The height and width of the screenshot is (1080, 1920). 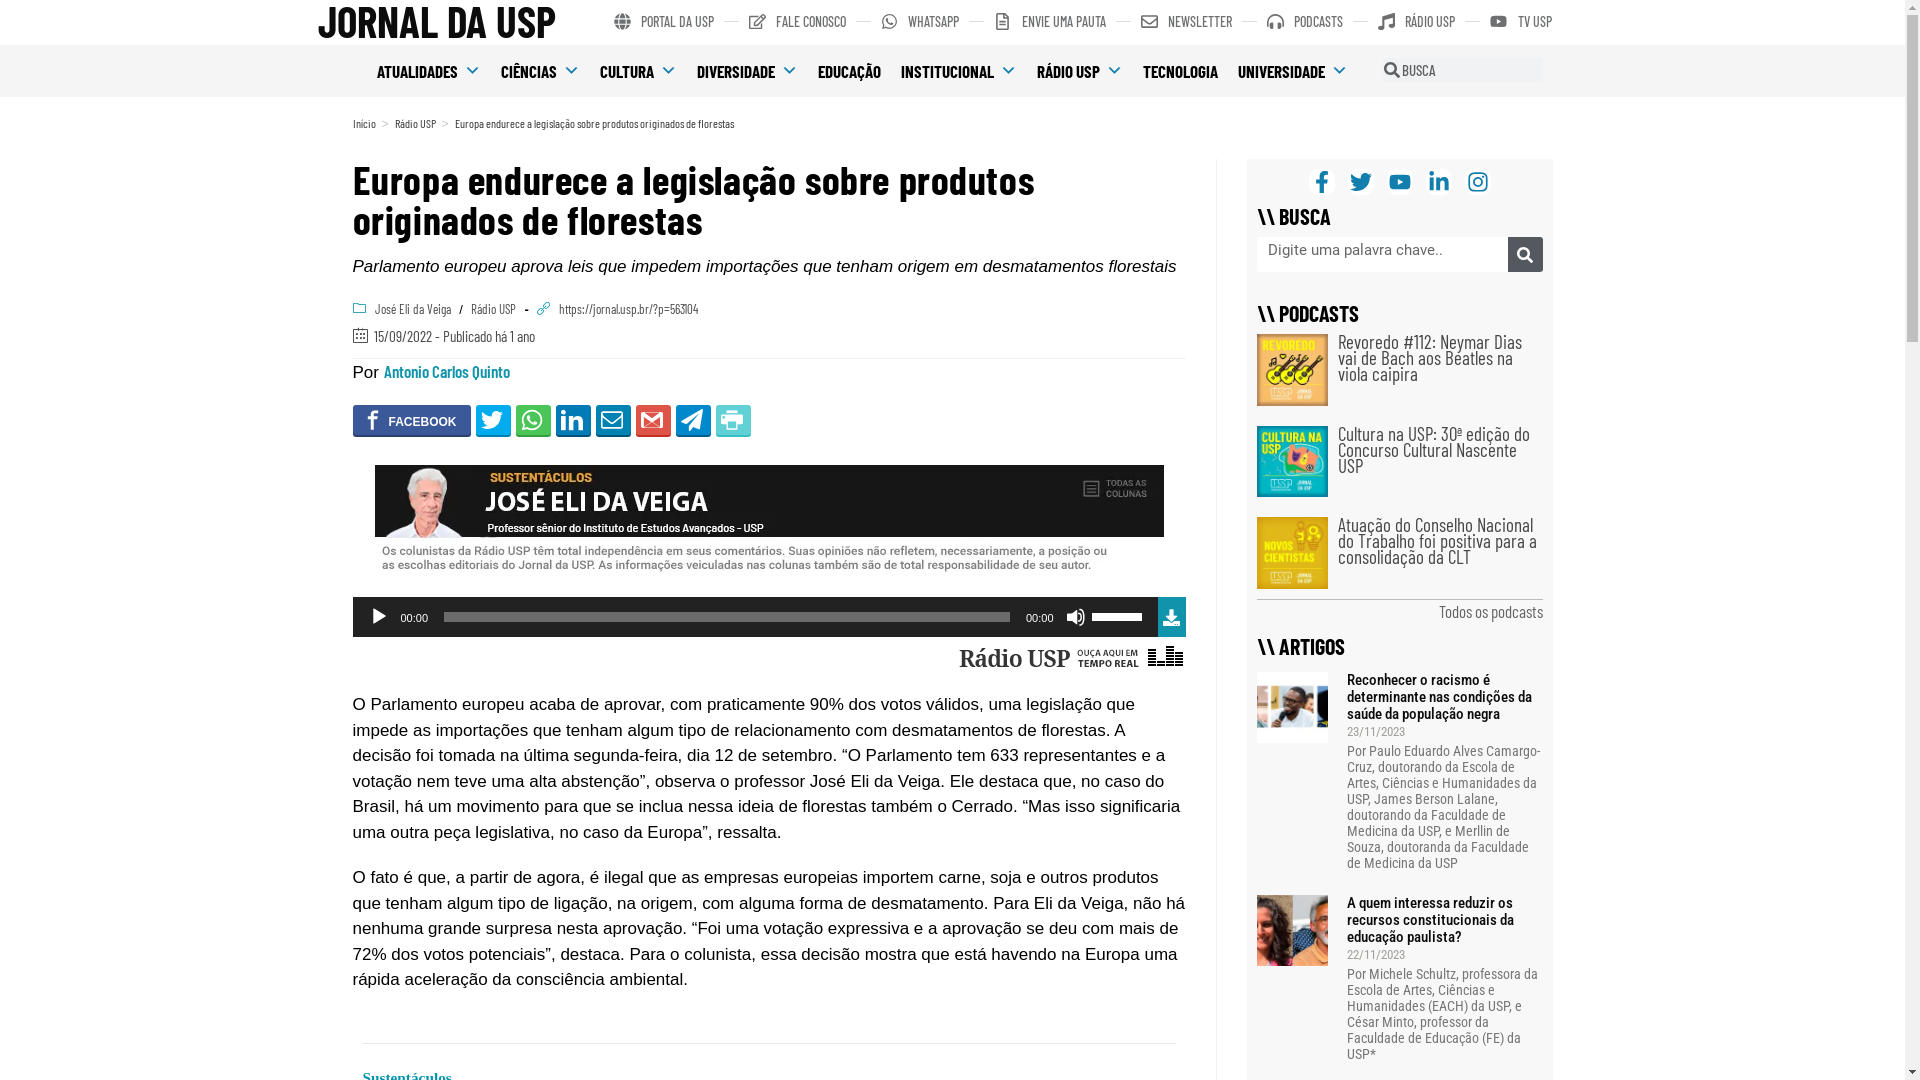 I want to click on Reproduzir, so click(x=378, y=617).